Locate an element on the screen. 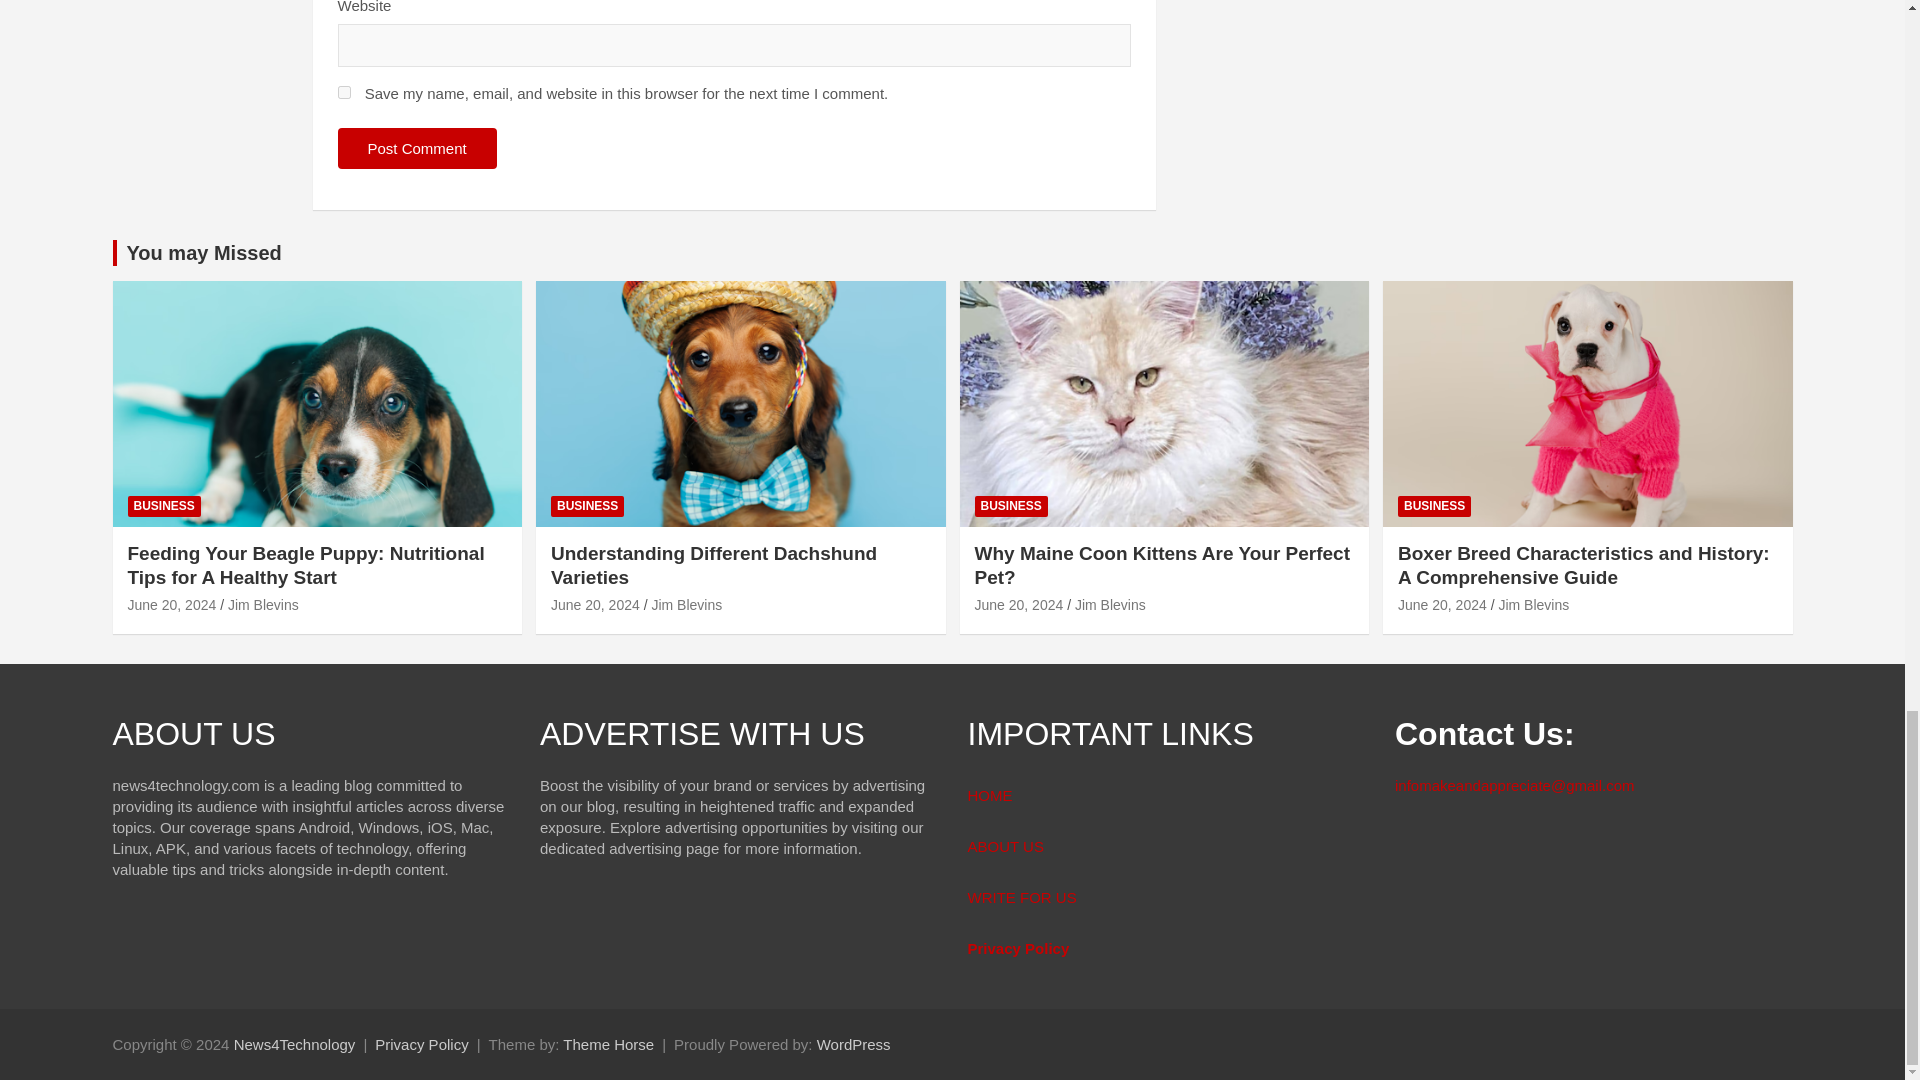  WordPress is located at coordinates (854, 1044).